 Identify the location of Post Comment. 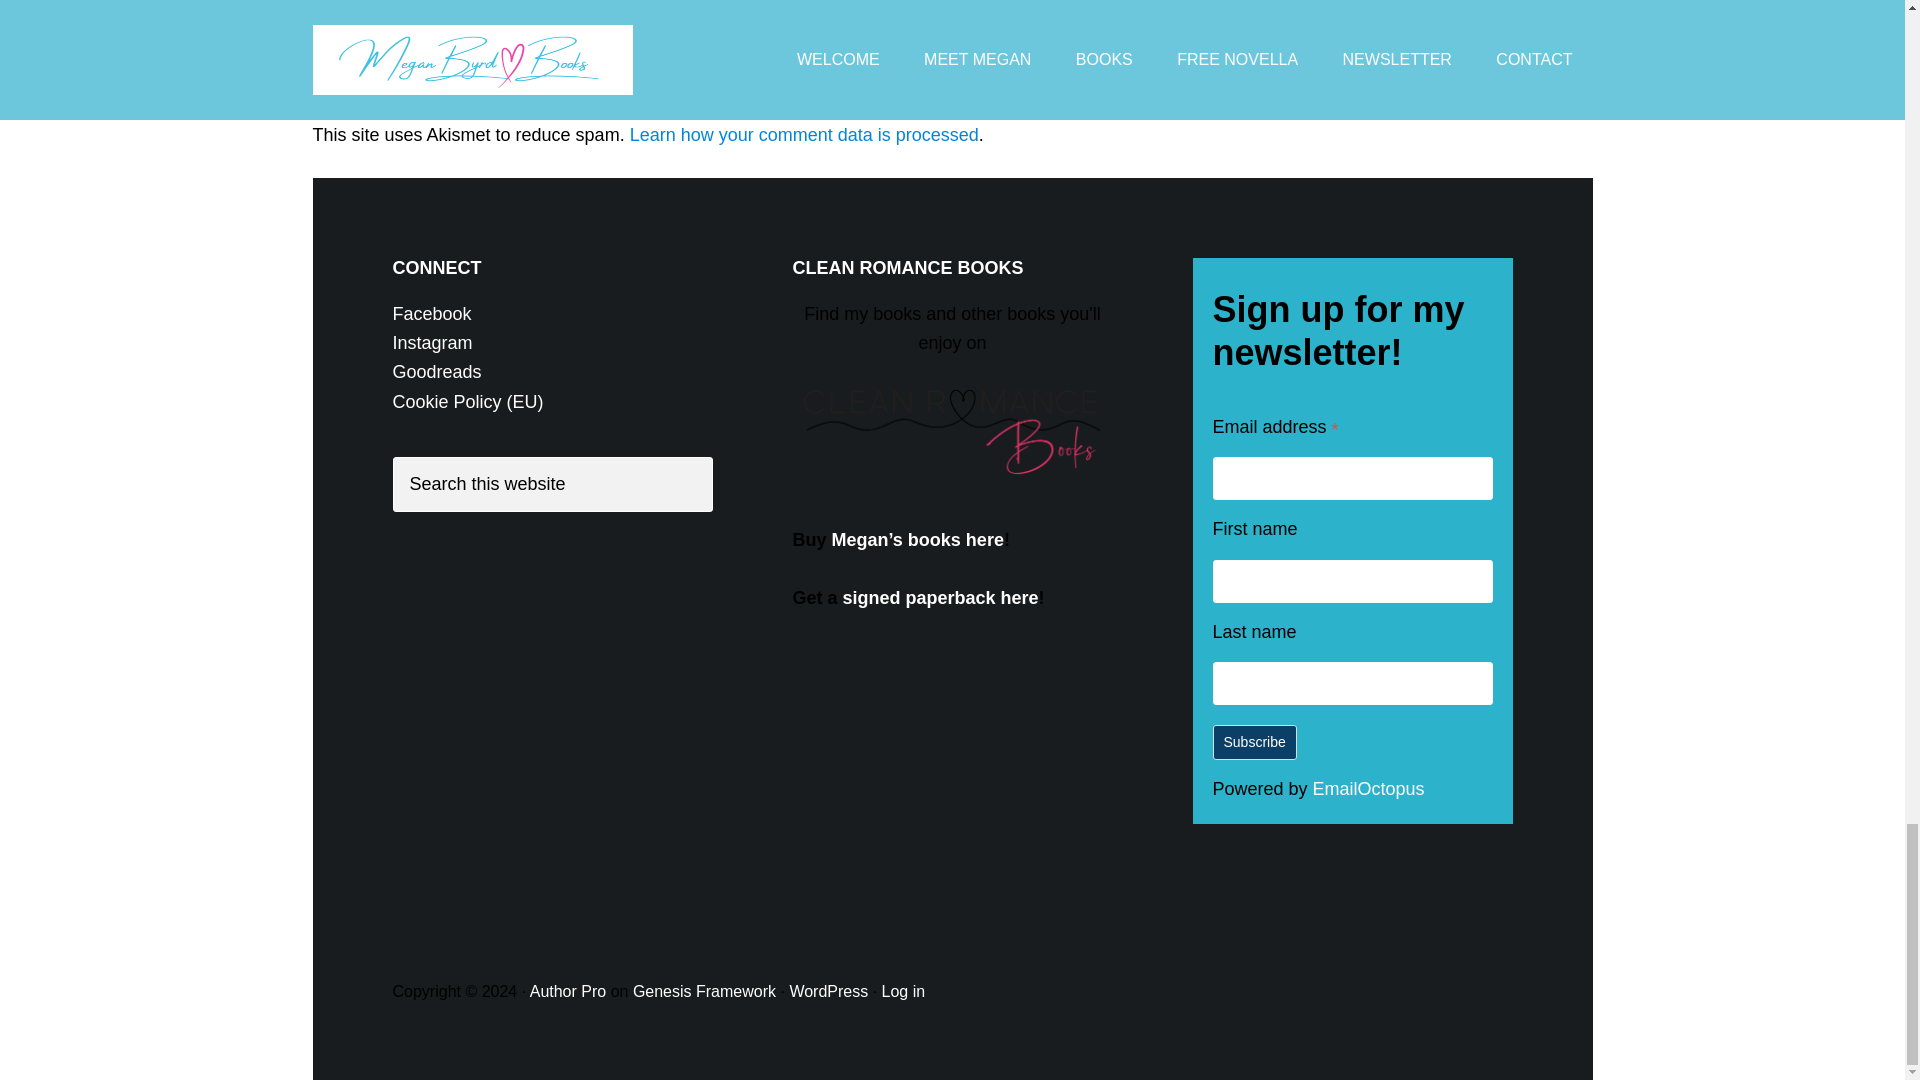
(471, 18).